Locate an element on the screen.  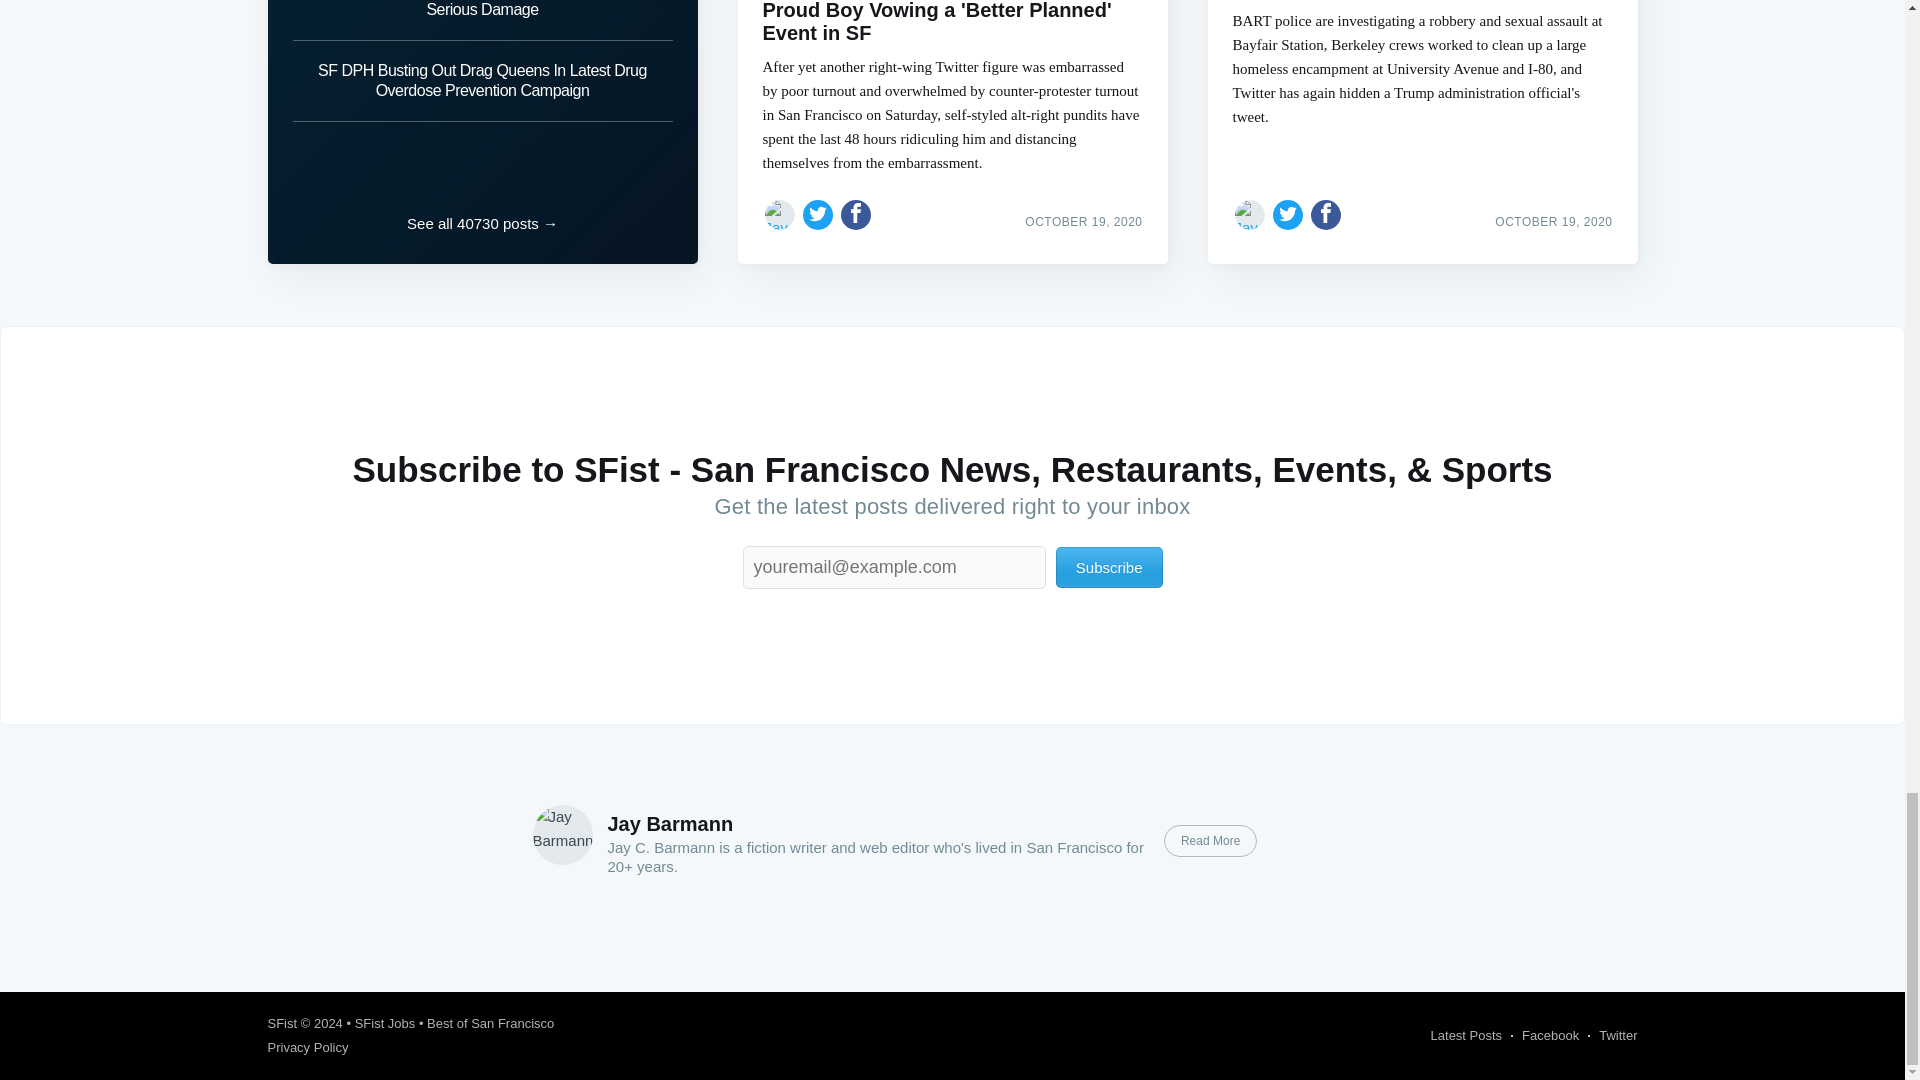
Share on Twitter is located at coordinates (818, 214).